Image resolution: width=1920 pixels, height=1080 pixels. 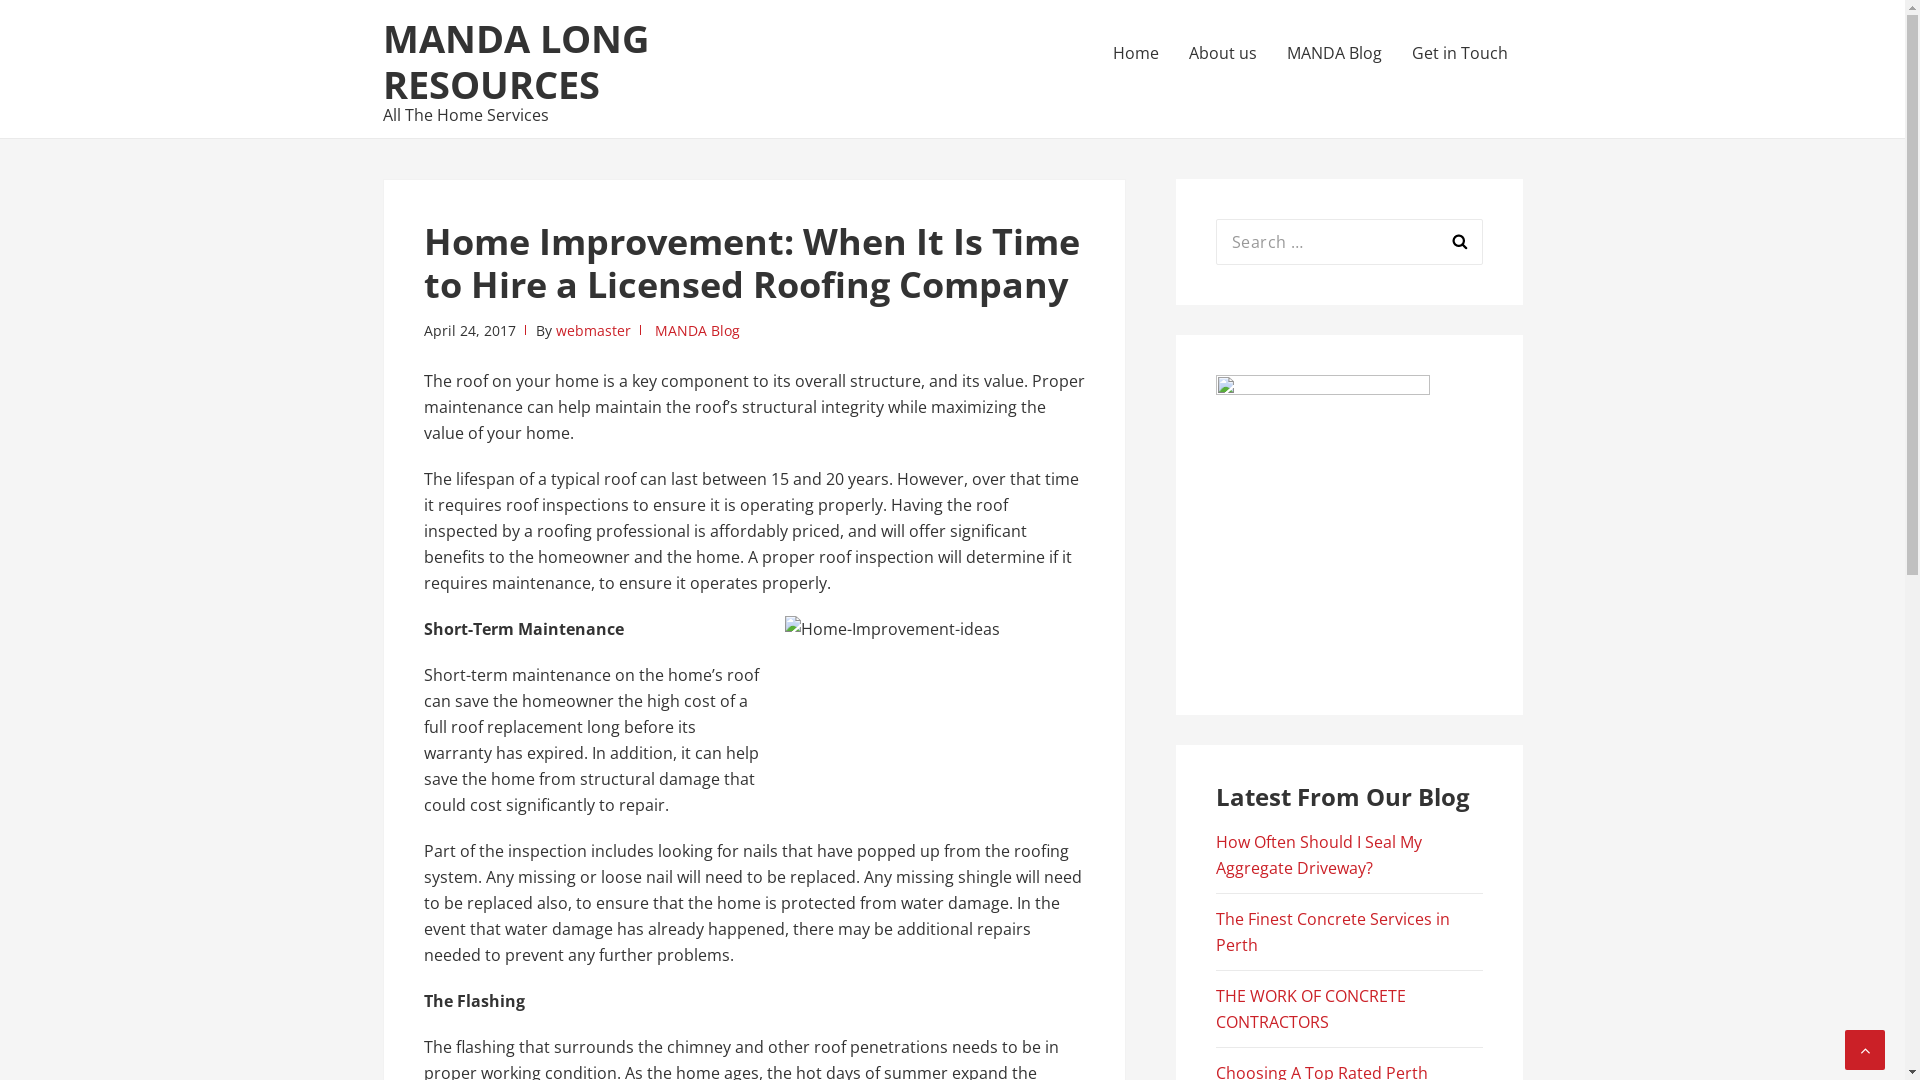 I want to click on Search, so click(x=1459, y=242).